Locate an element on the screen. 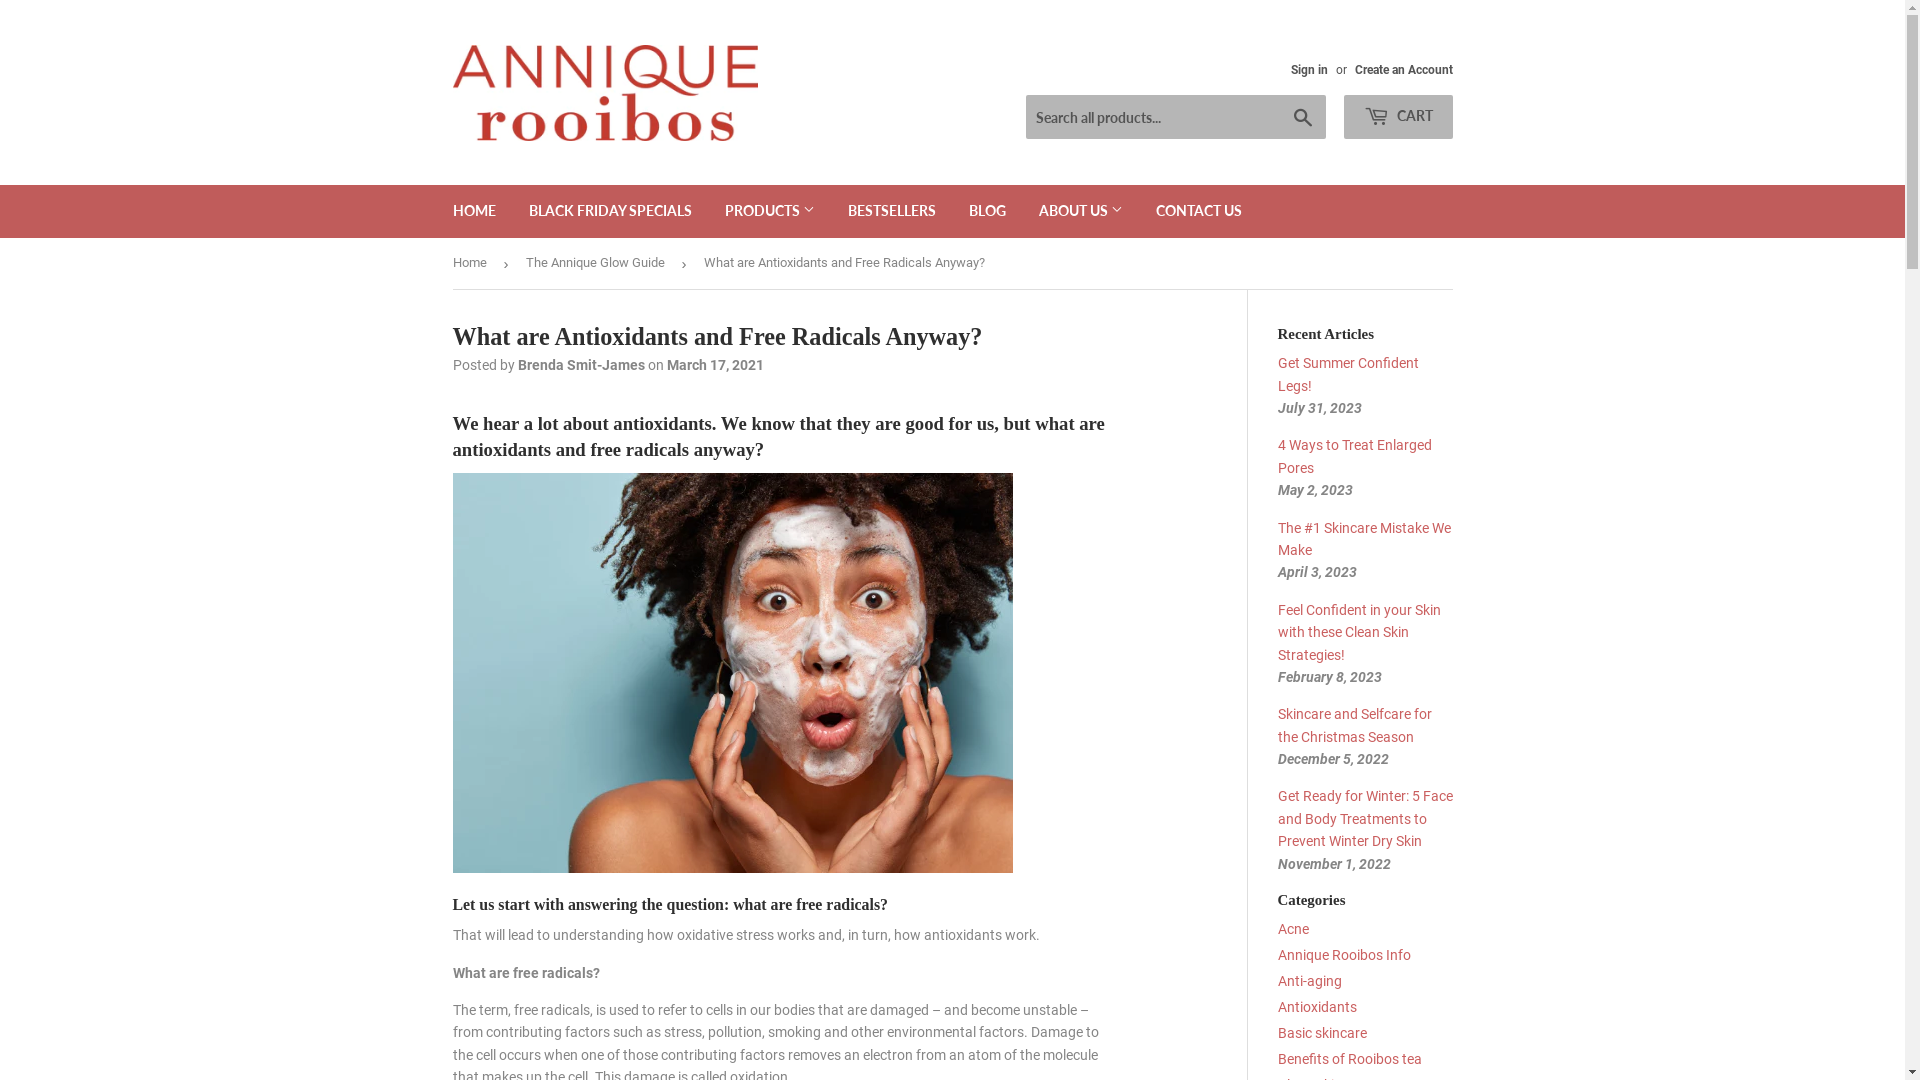 The width and height of the screenshot is (1920, 1080). Antioxidants is located at coordinates (1318, 1007).